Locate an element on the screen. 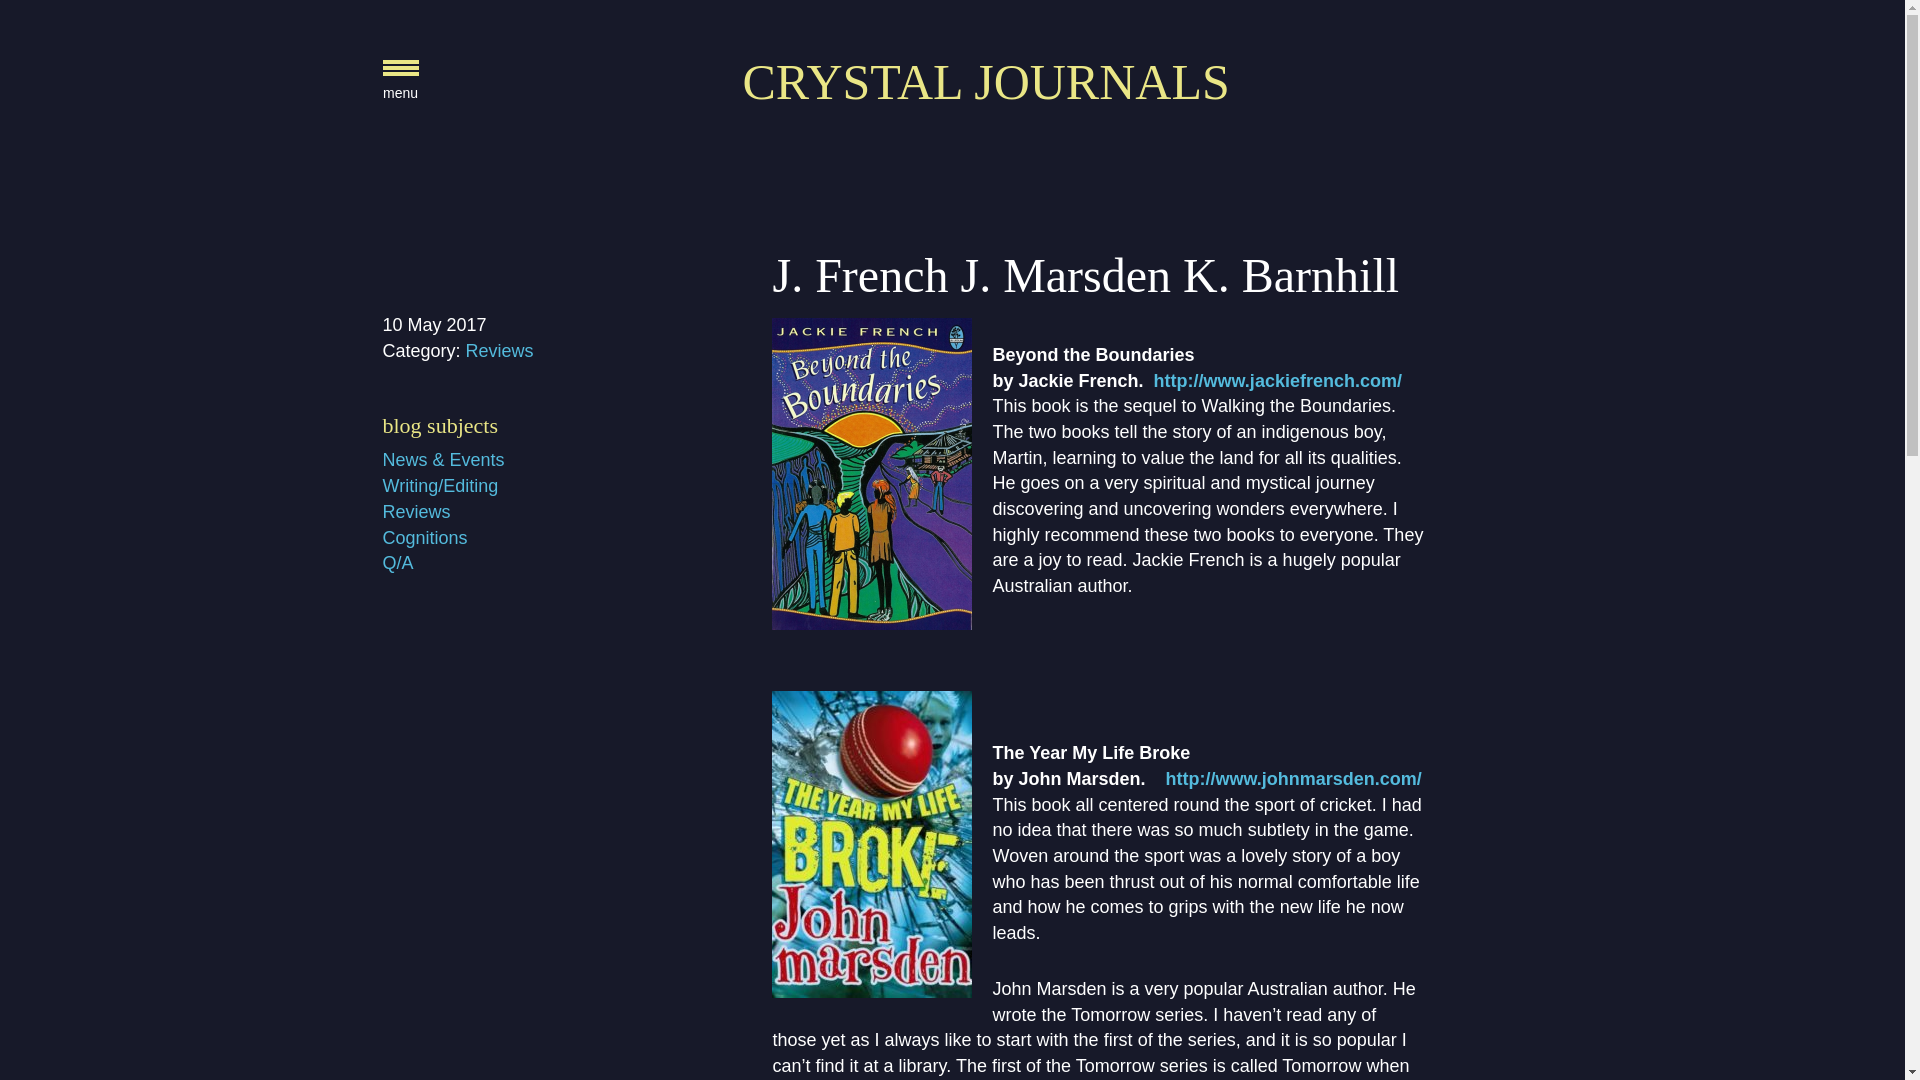  Reviews is located at coordinates (500, 350).